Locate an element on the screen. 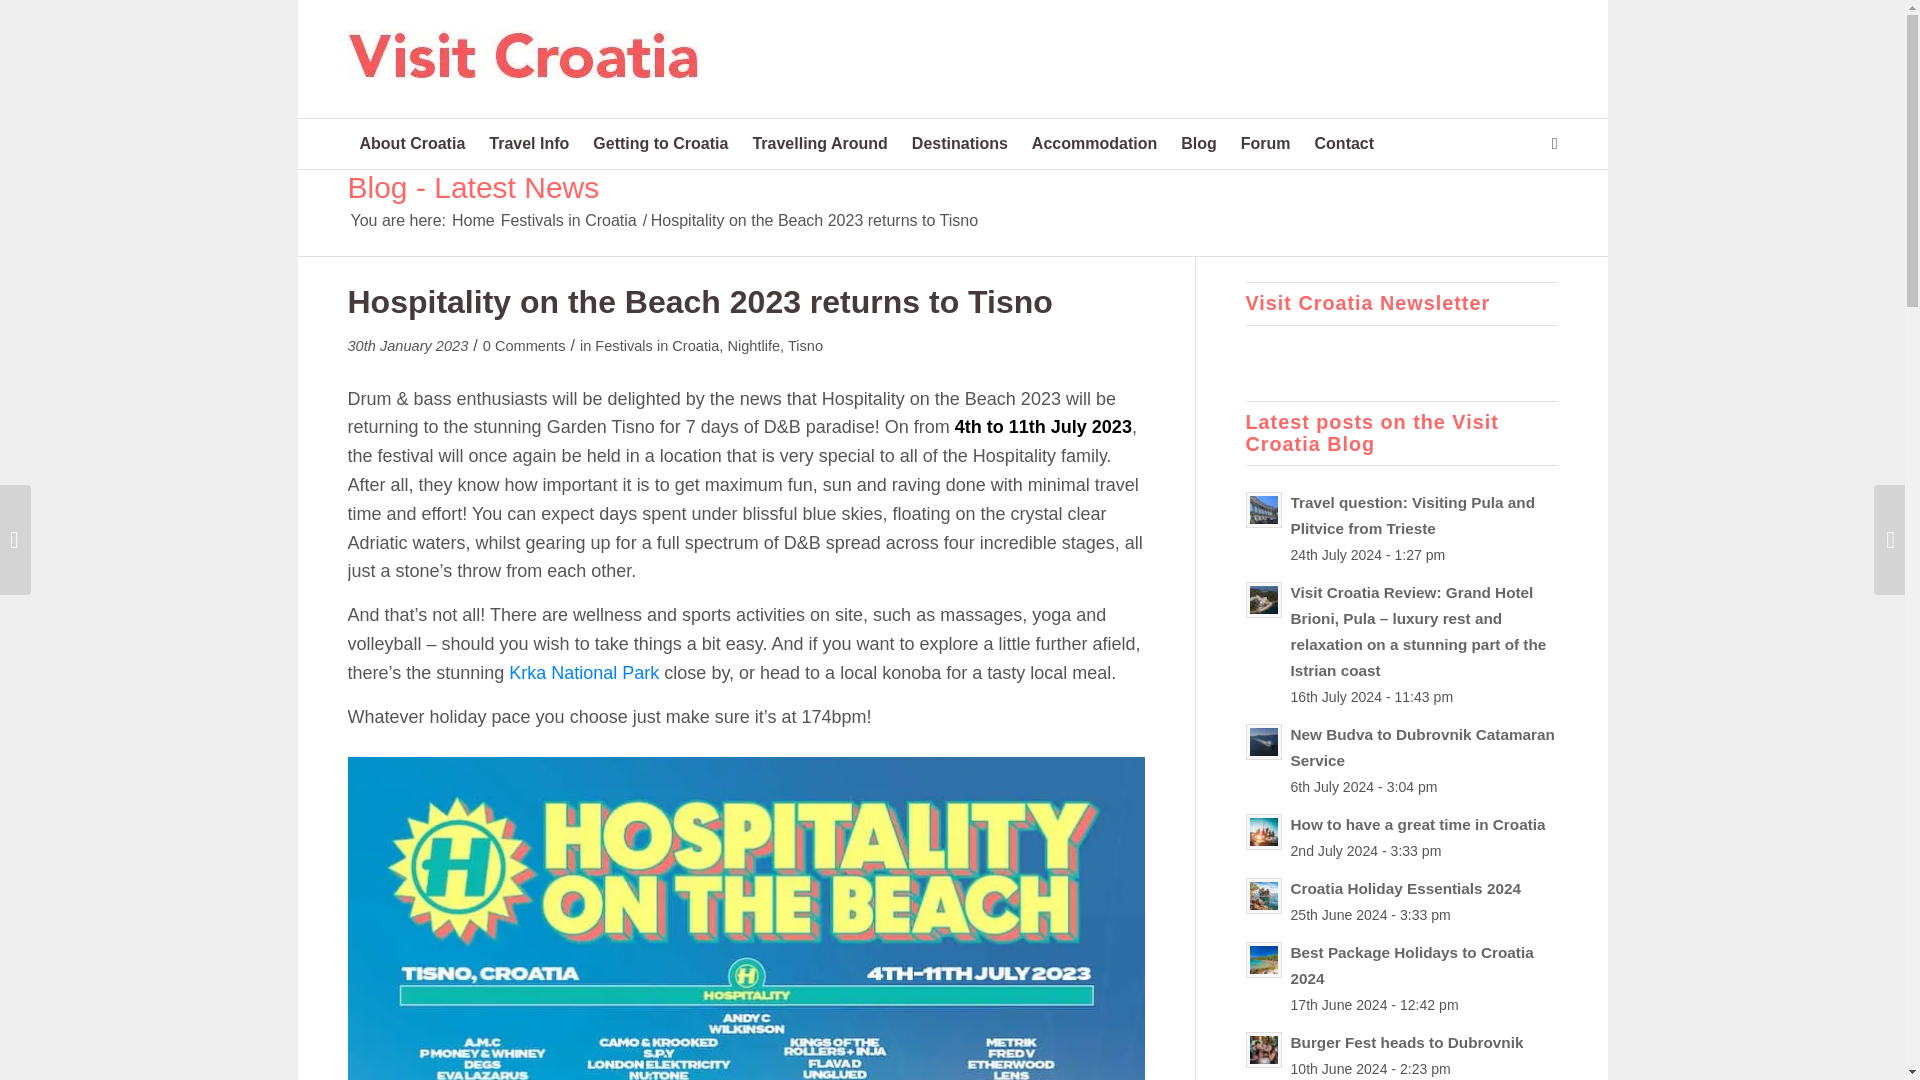 The height and width of the screenshot is (1080, 1920). Getting to Croatia is located at coordinates (660, 143).